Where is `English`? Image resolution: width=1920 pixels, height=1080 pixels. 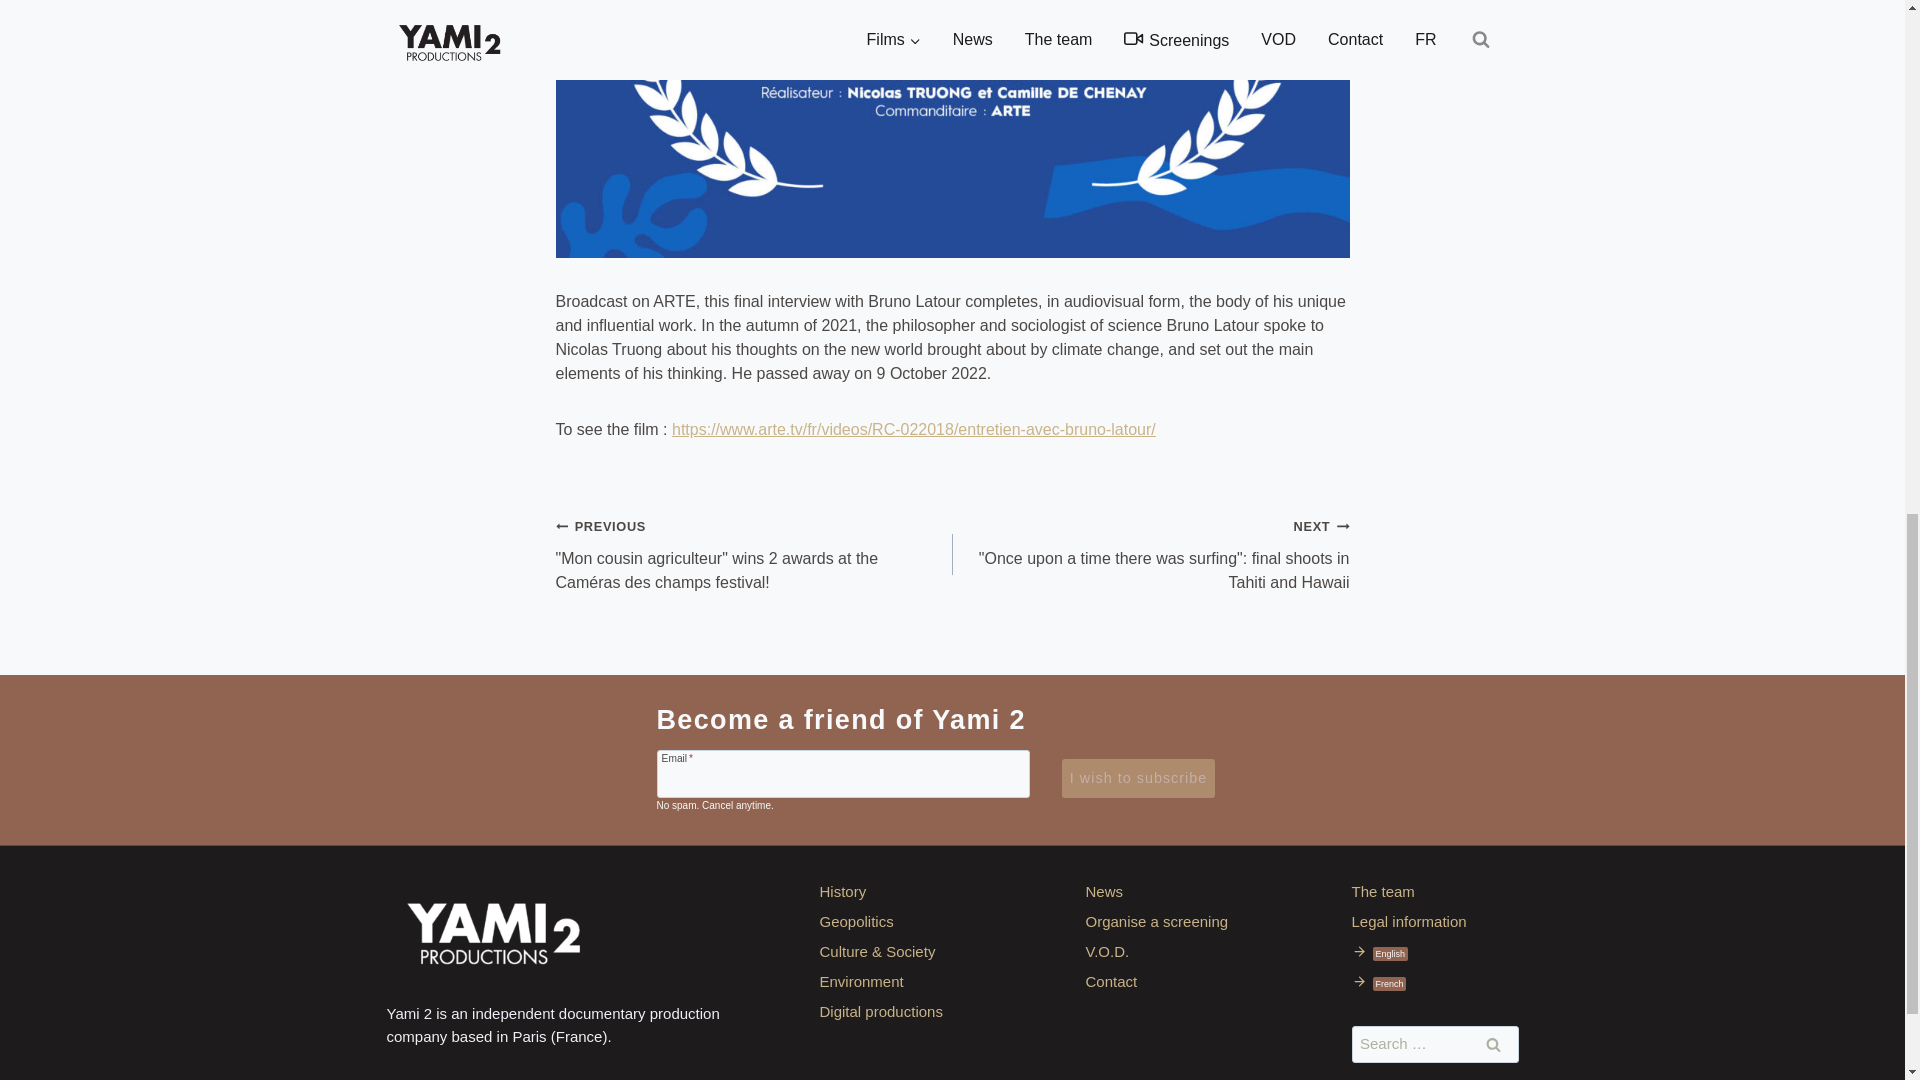
English is located at coordinates (1434, 950).